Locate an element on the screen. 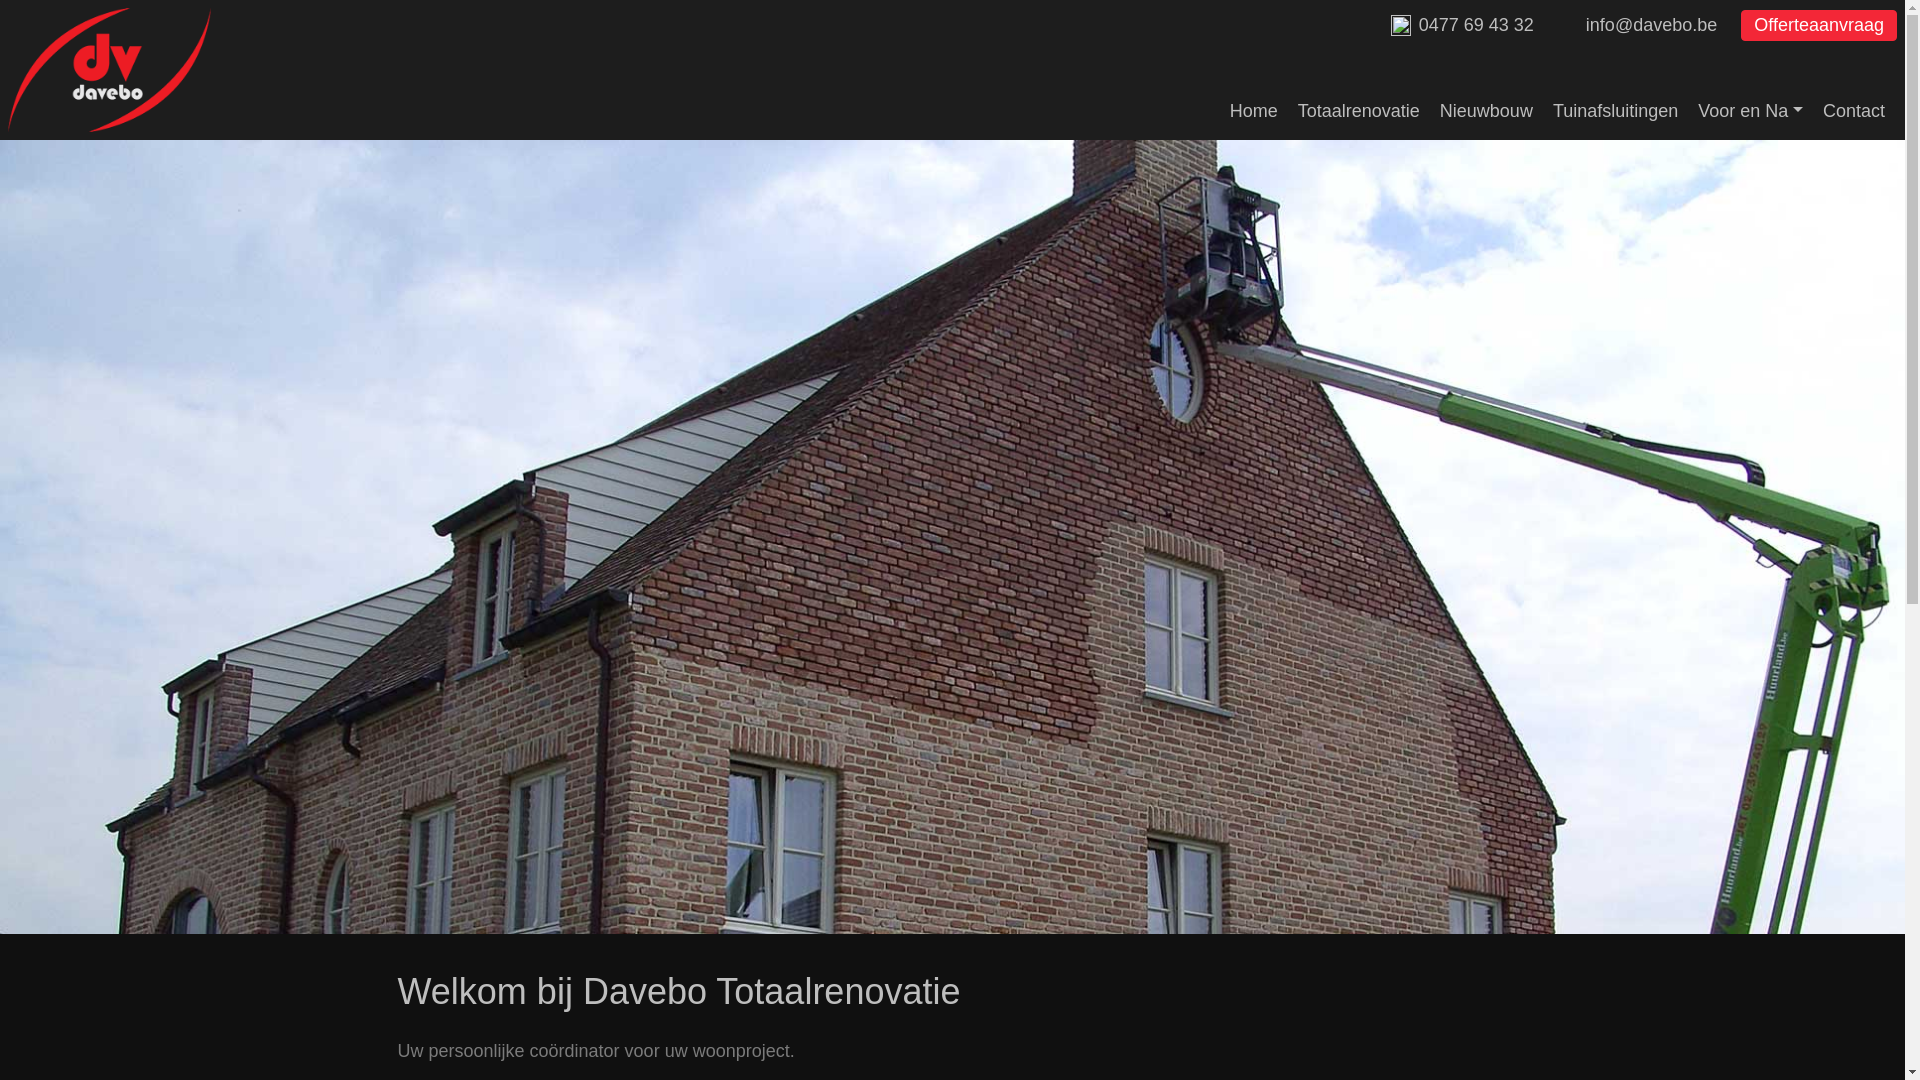  Contact is located at coordinates (1864, 101).